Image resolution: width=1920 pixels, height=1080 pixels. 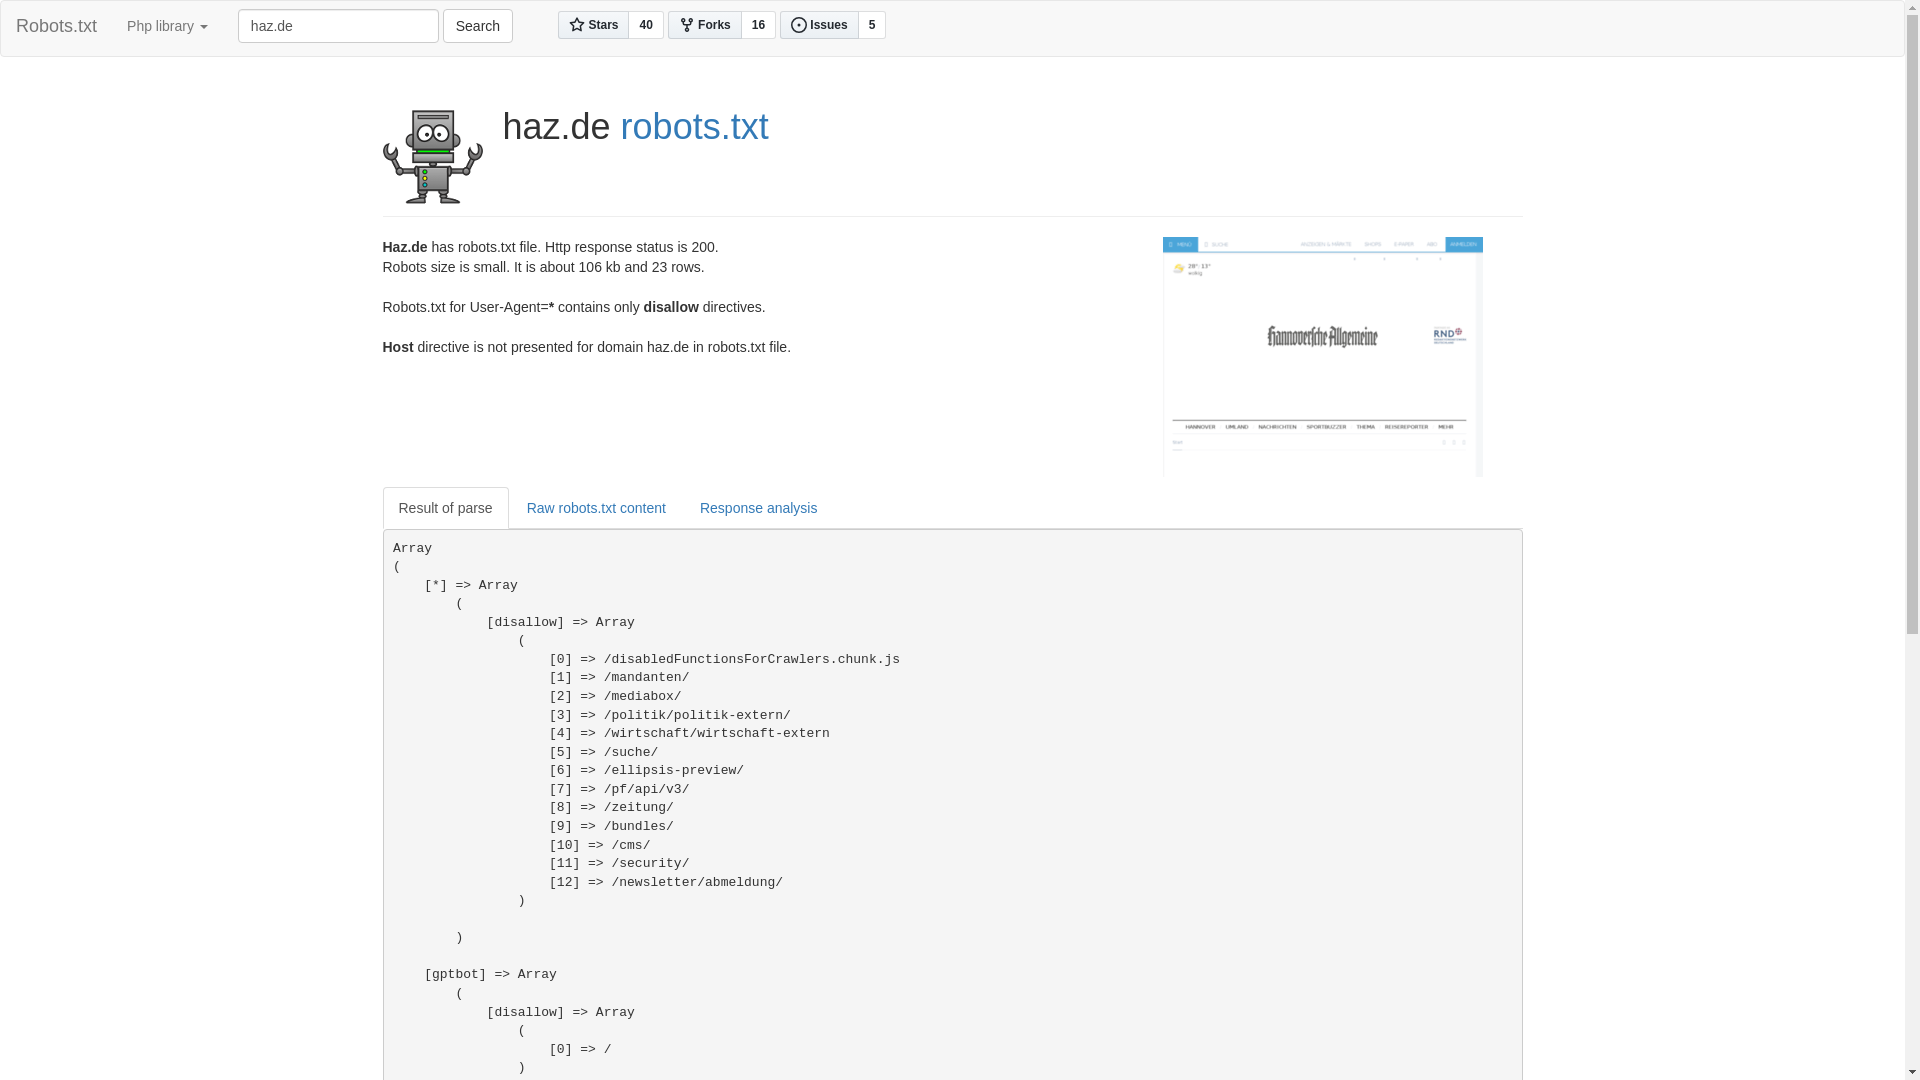 I want to click on Response analysis, so click(x=759, y=508).